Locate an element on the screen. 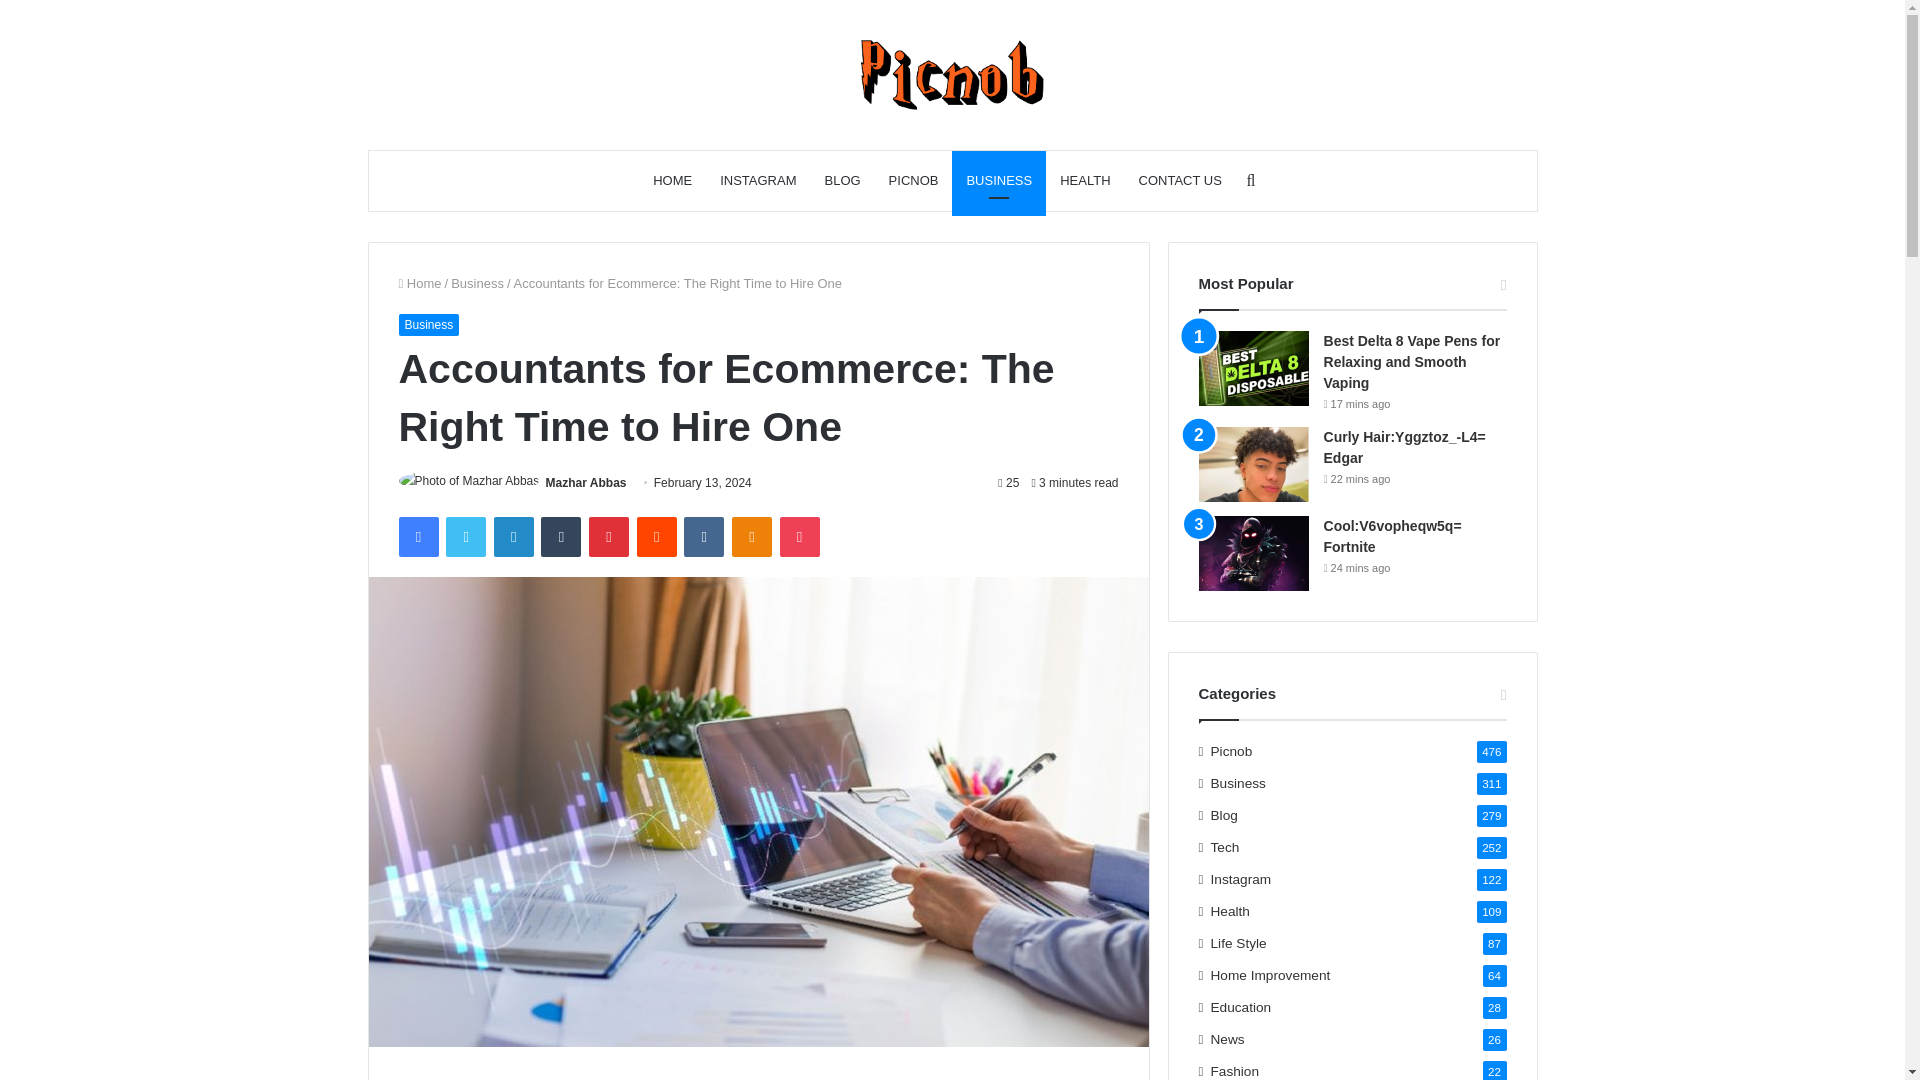 The width and height of the screenshot is (1920, 1080). BUSINESS is located at coordinates (999, 180).